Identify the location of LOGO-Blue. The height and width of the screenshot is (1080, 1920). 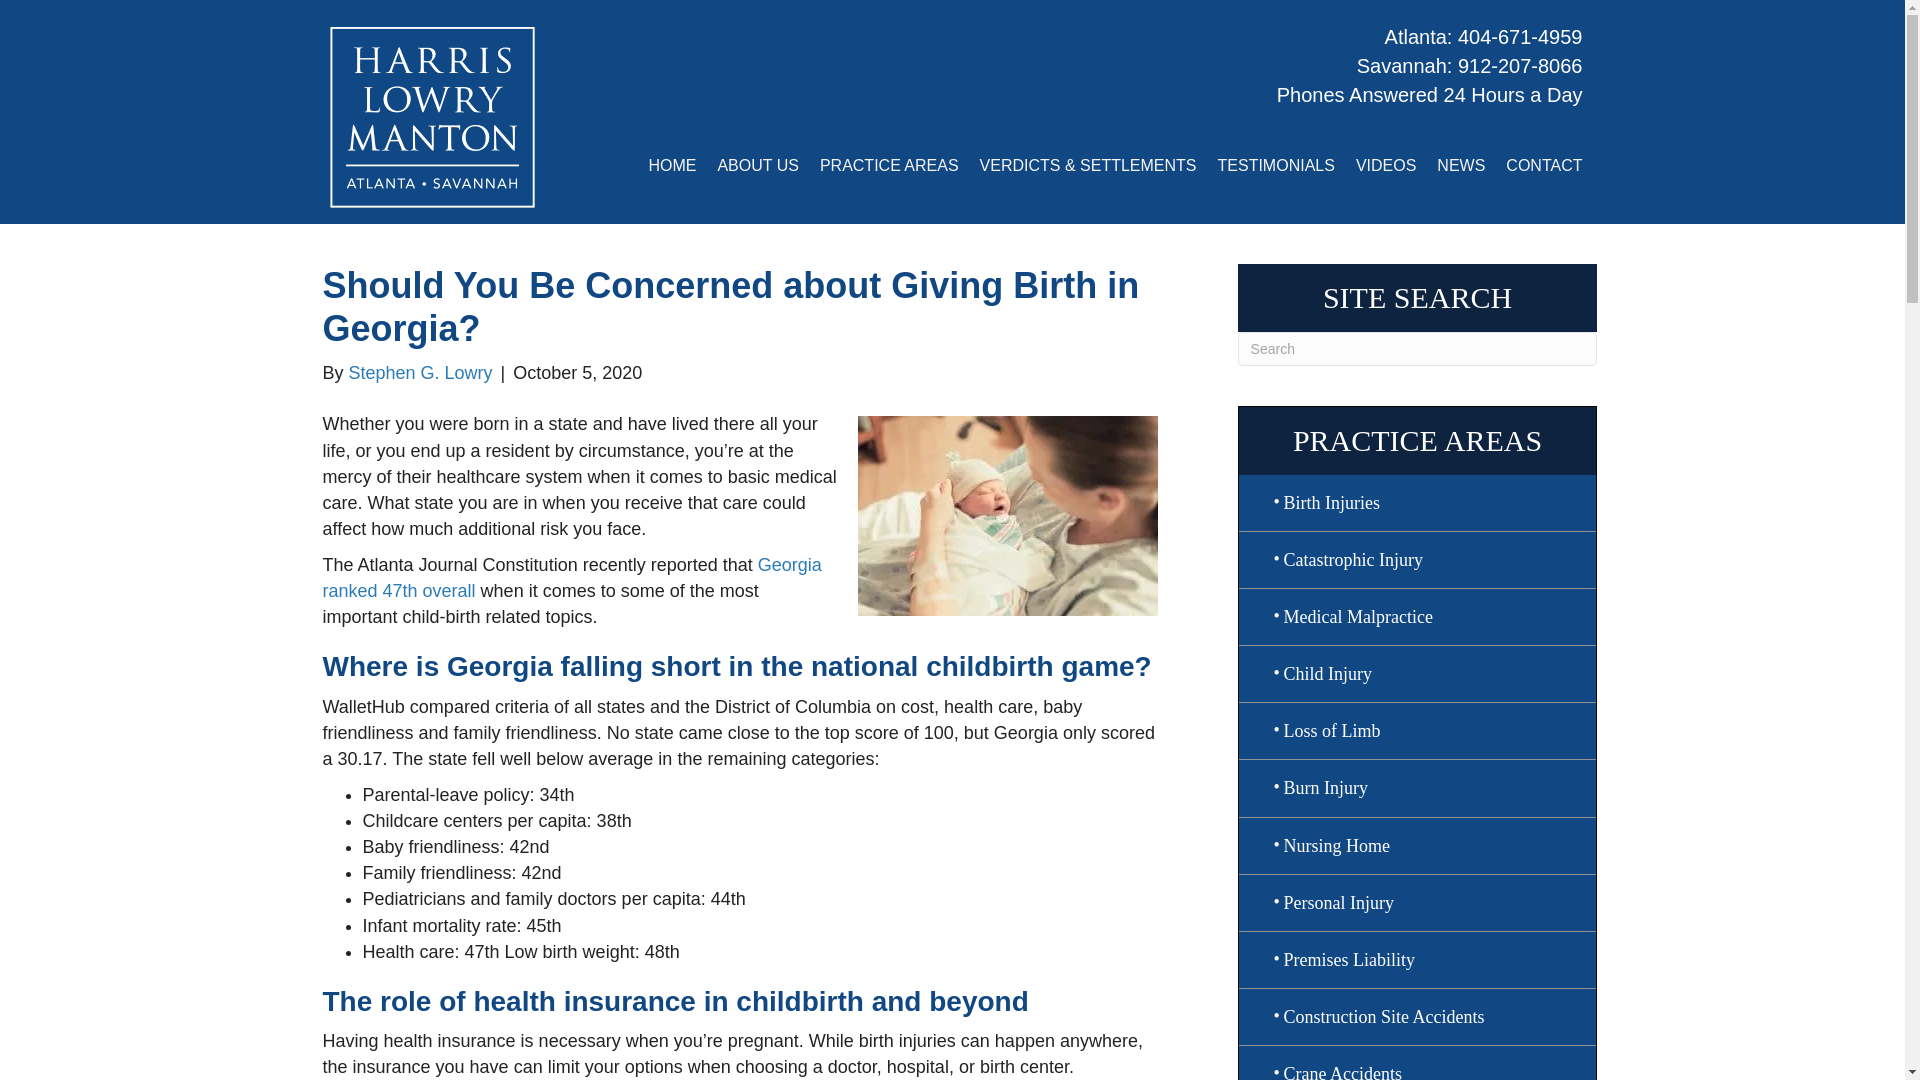
(432, 116).